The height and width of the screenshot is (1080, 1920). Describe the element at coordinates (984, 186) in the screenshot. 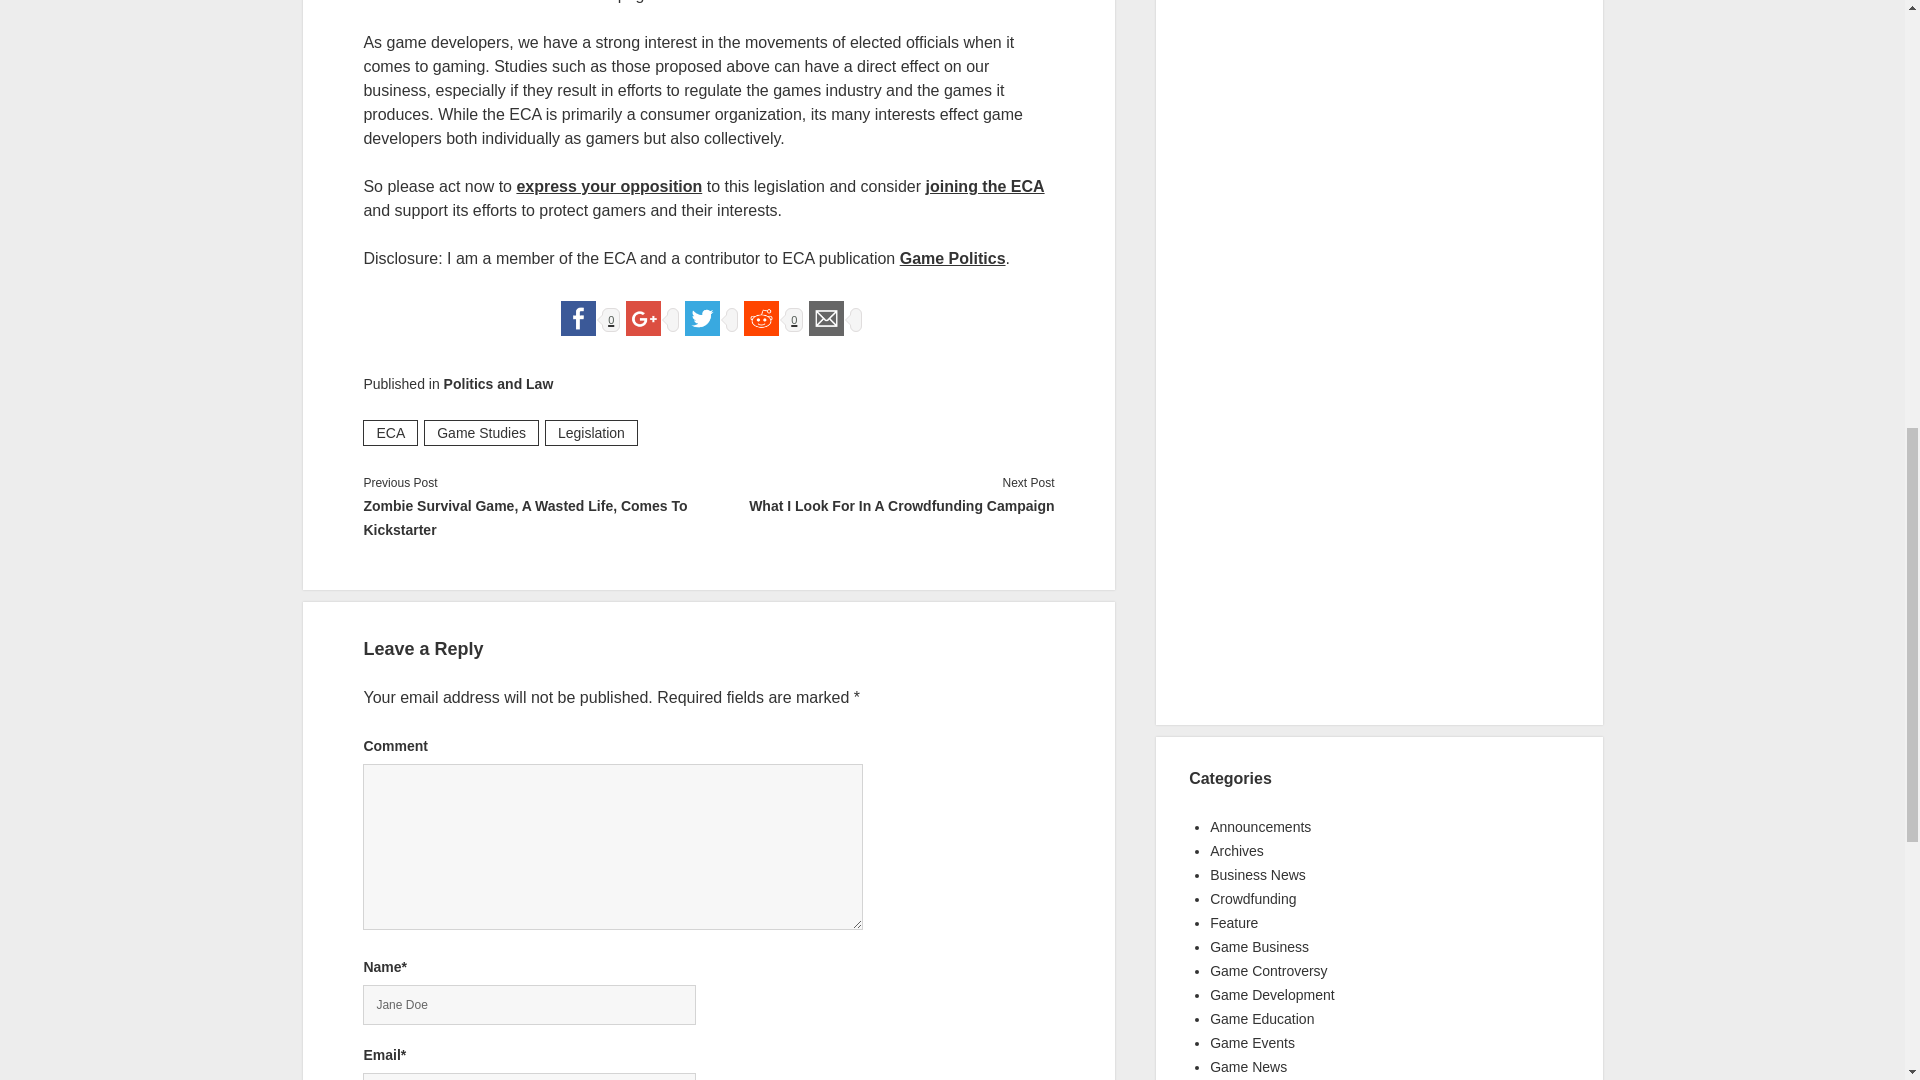

I see `joining the ECA` at that location.